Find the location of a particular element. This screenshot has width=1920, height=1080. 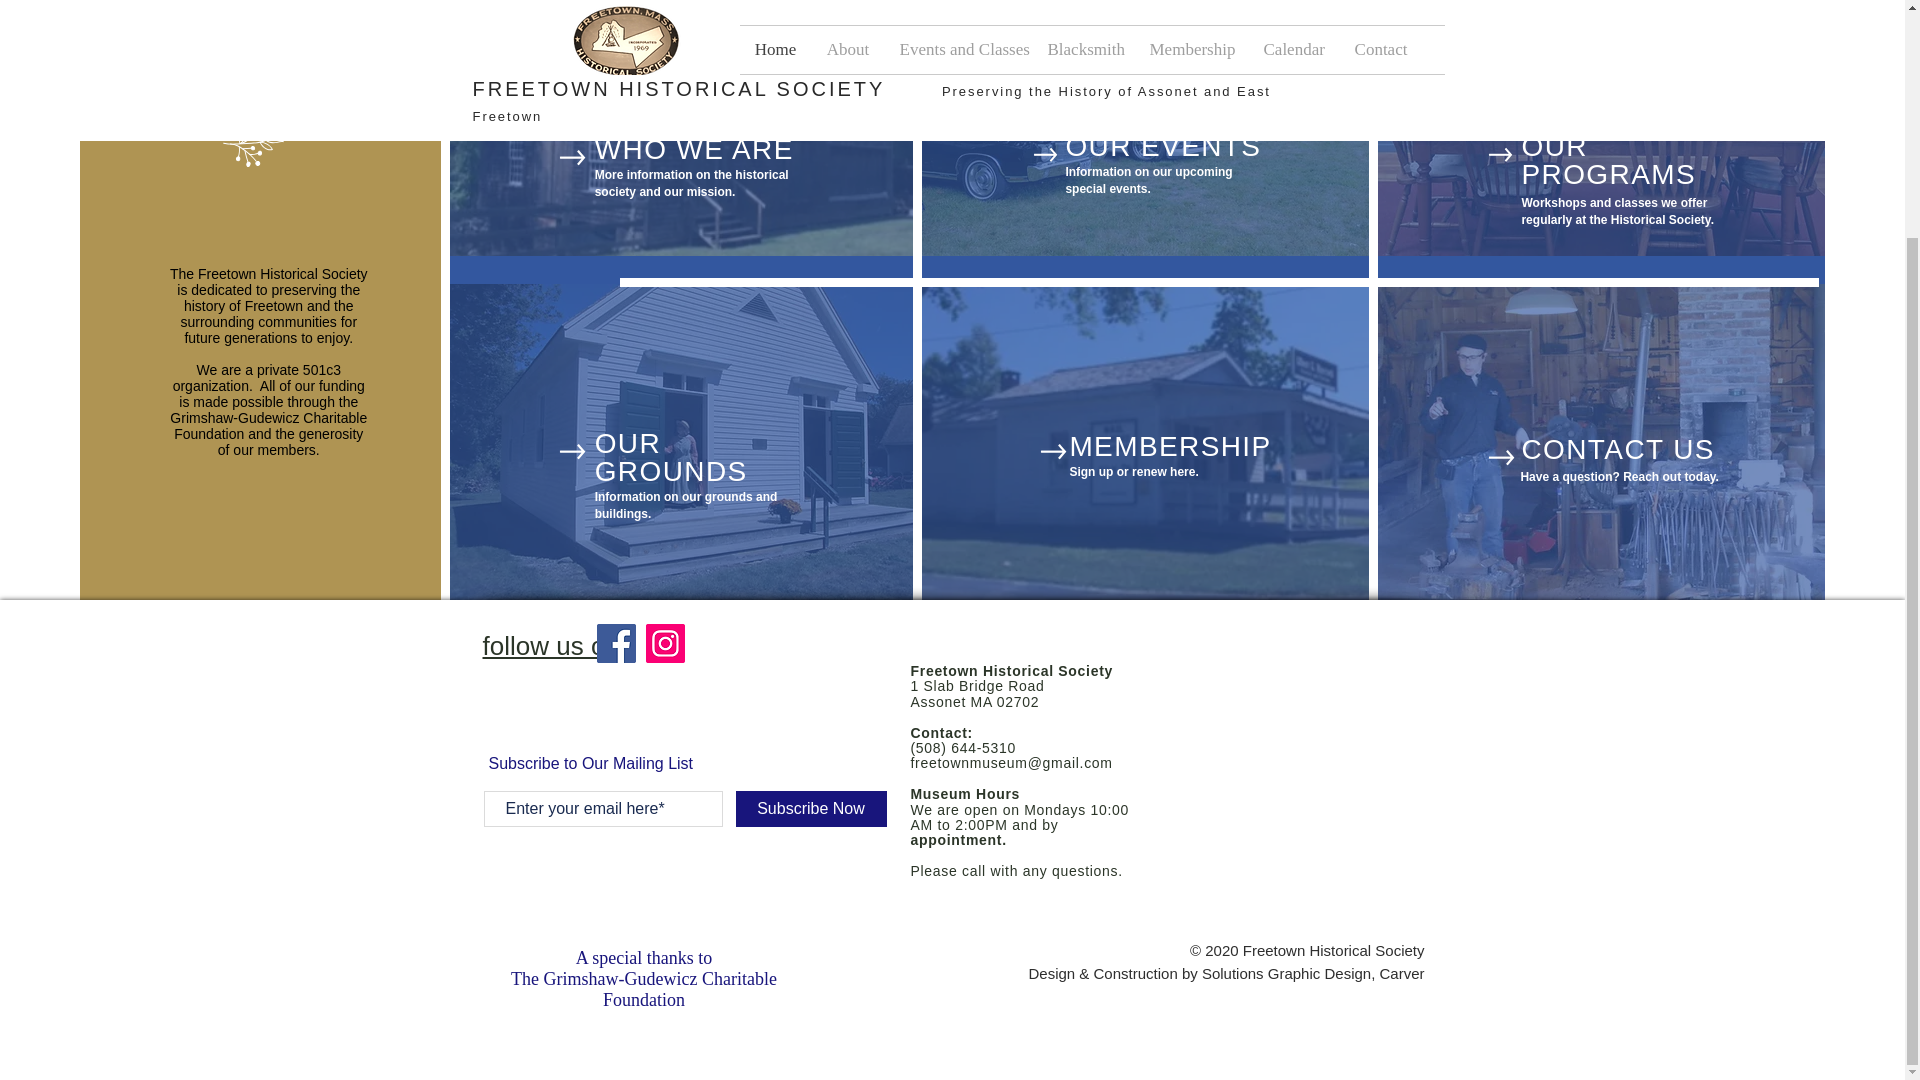

Subscribe Now is located at coordinates (811, 808).